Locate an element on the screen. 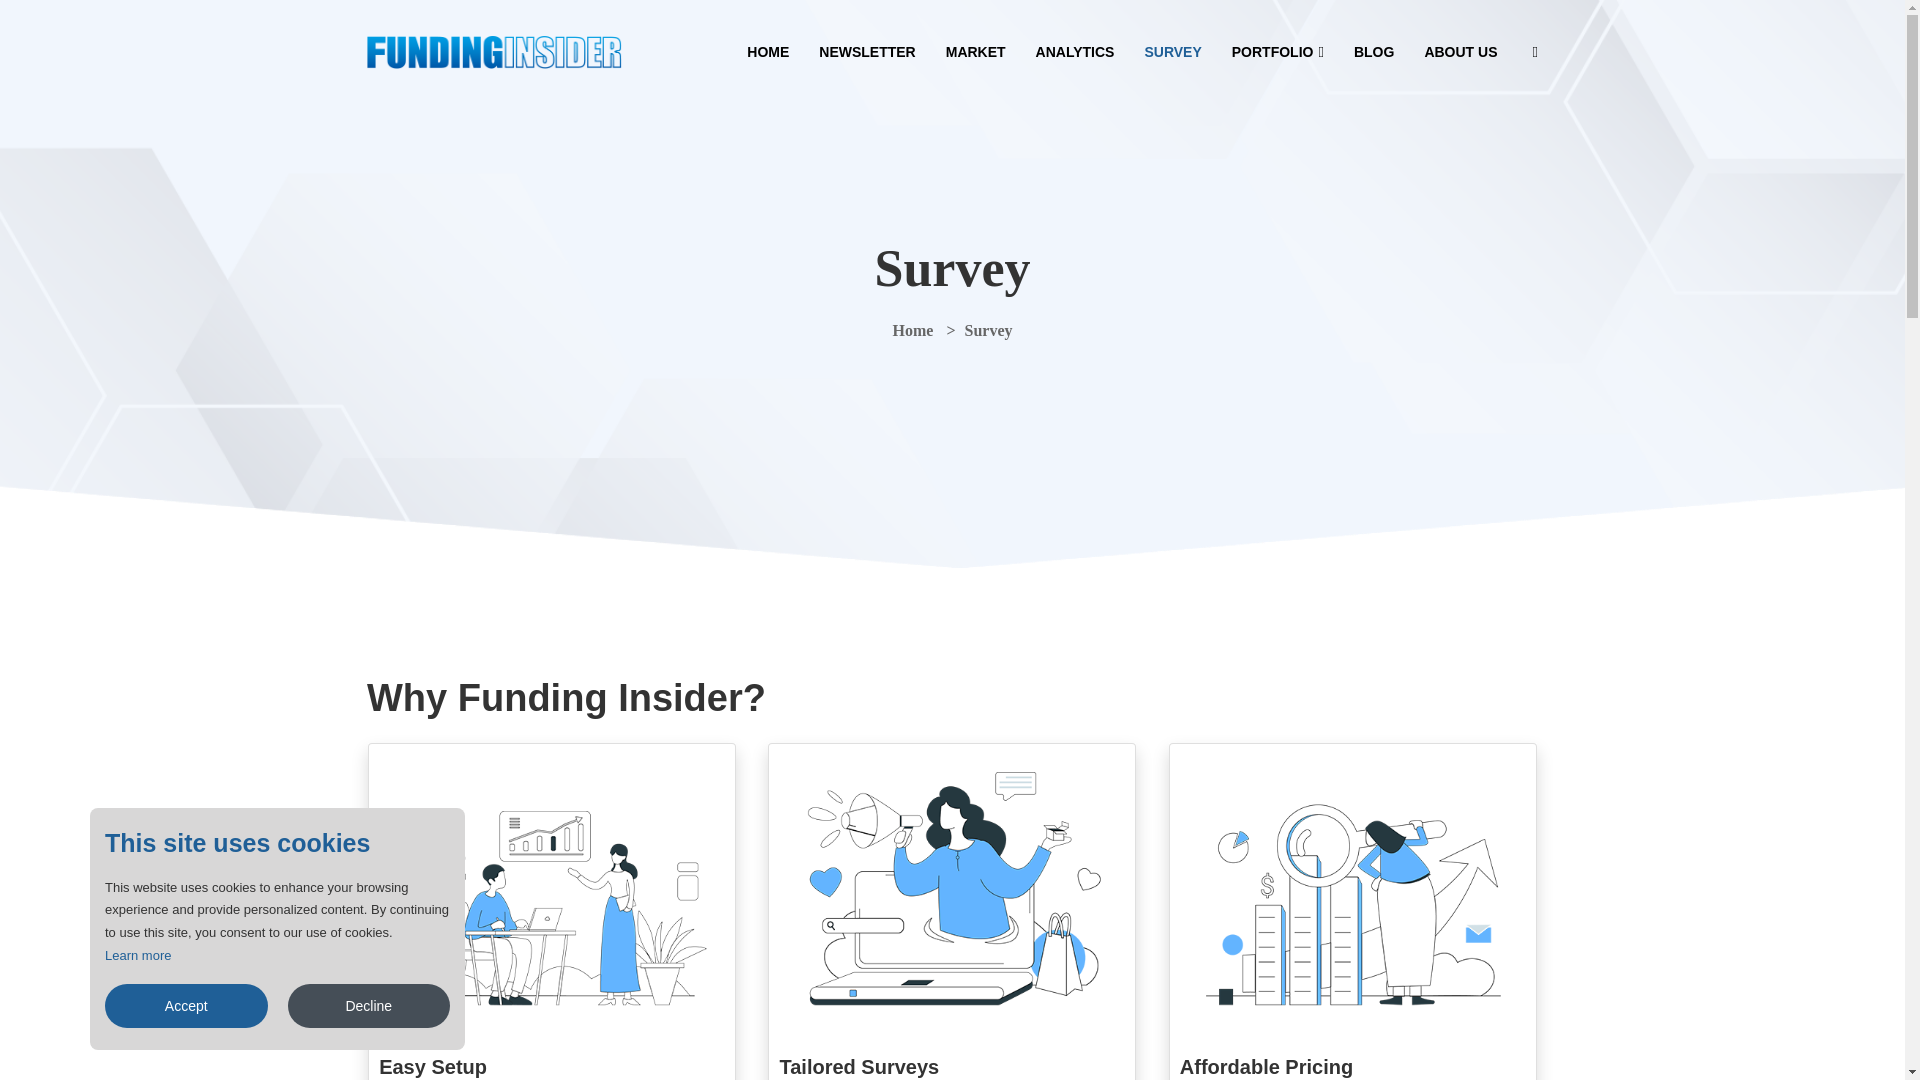  ANALYTICS is located at coordinates (1076, 52).